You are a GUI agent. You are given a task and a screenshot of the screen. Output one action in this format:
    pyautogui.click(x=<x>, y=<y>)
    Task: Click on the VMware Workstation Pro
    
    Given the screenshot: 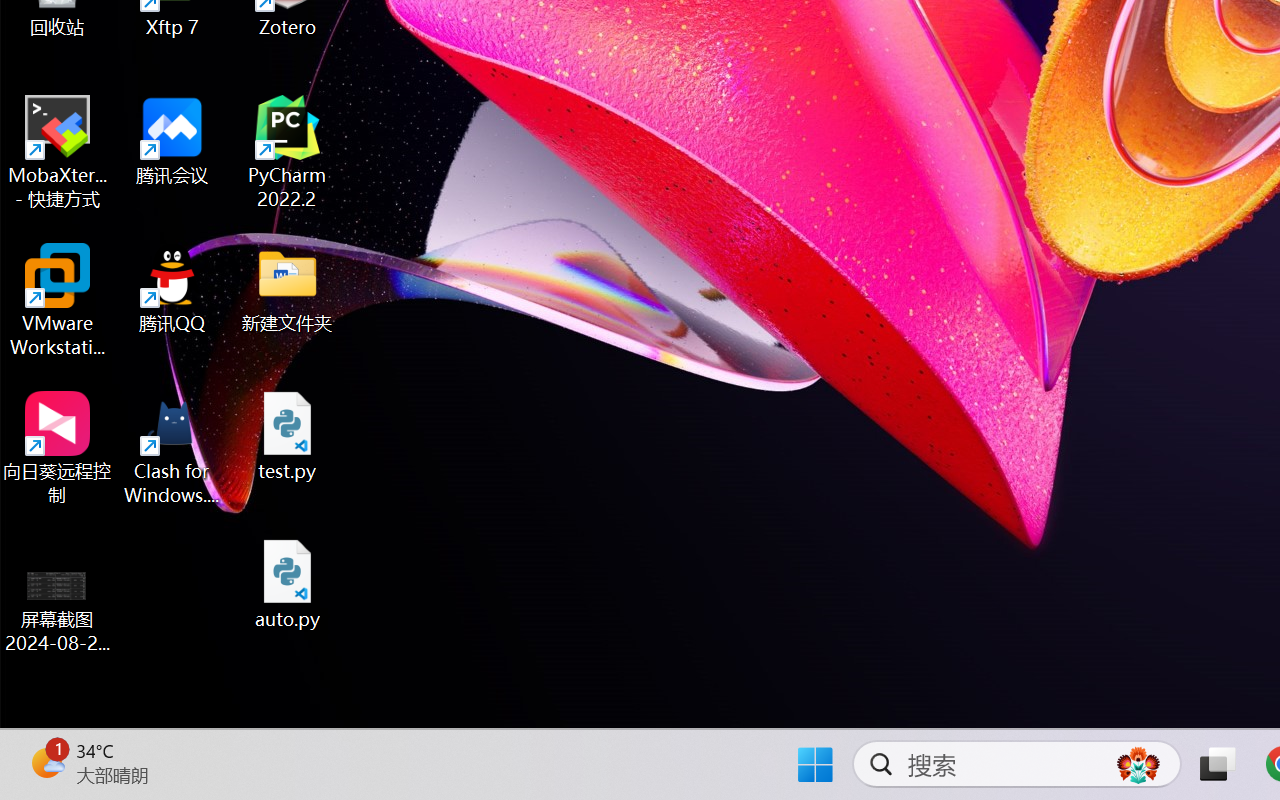 What is the action you would take?
    pyautogui.click(x=58, y=300)
    